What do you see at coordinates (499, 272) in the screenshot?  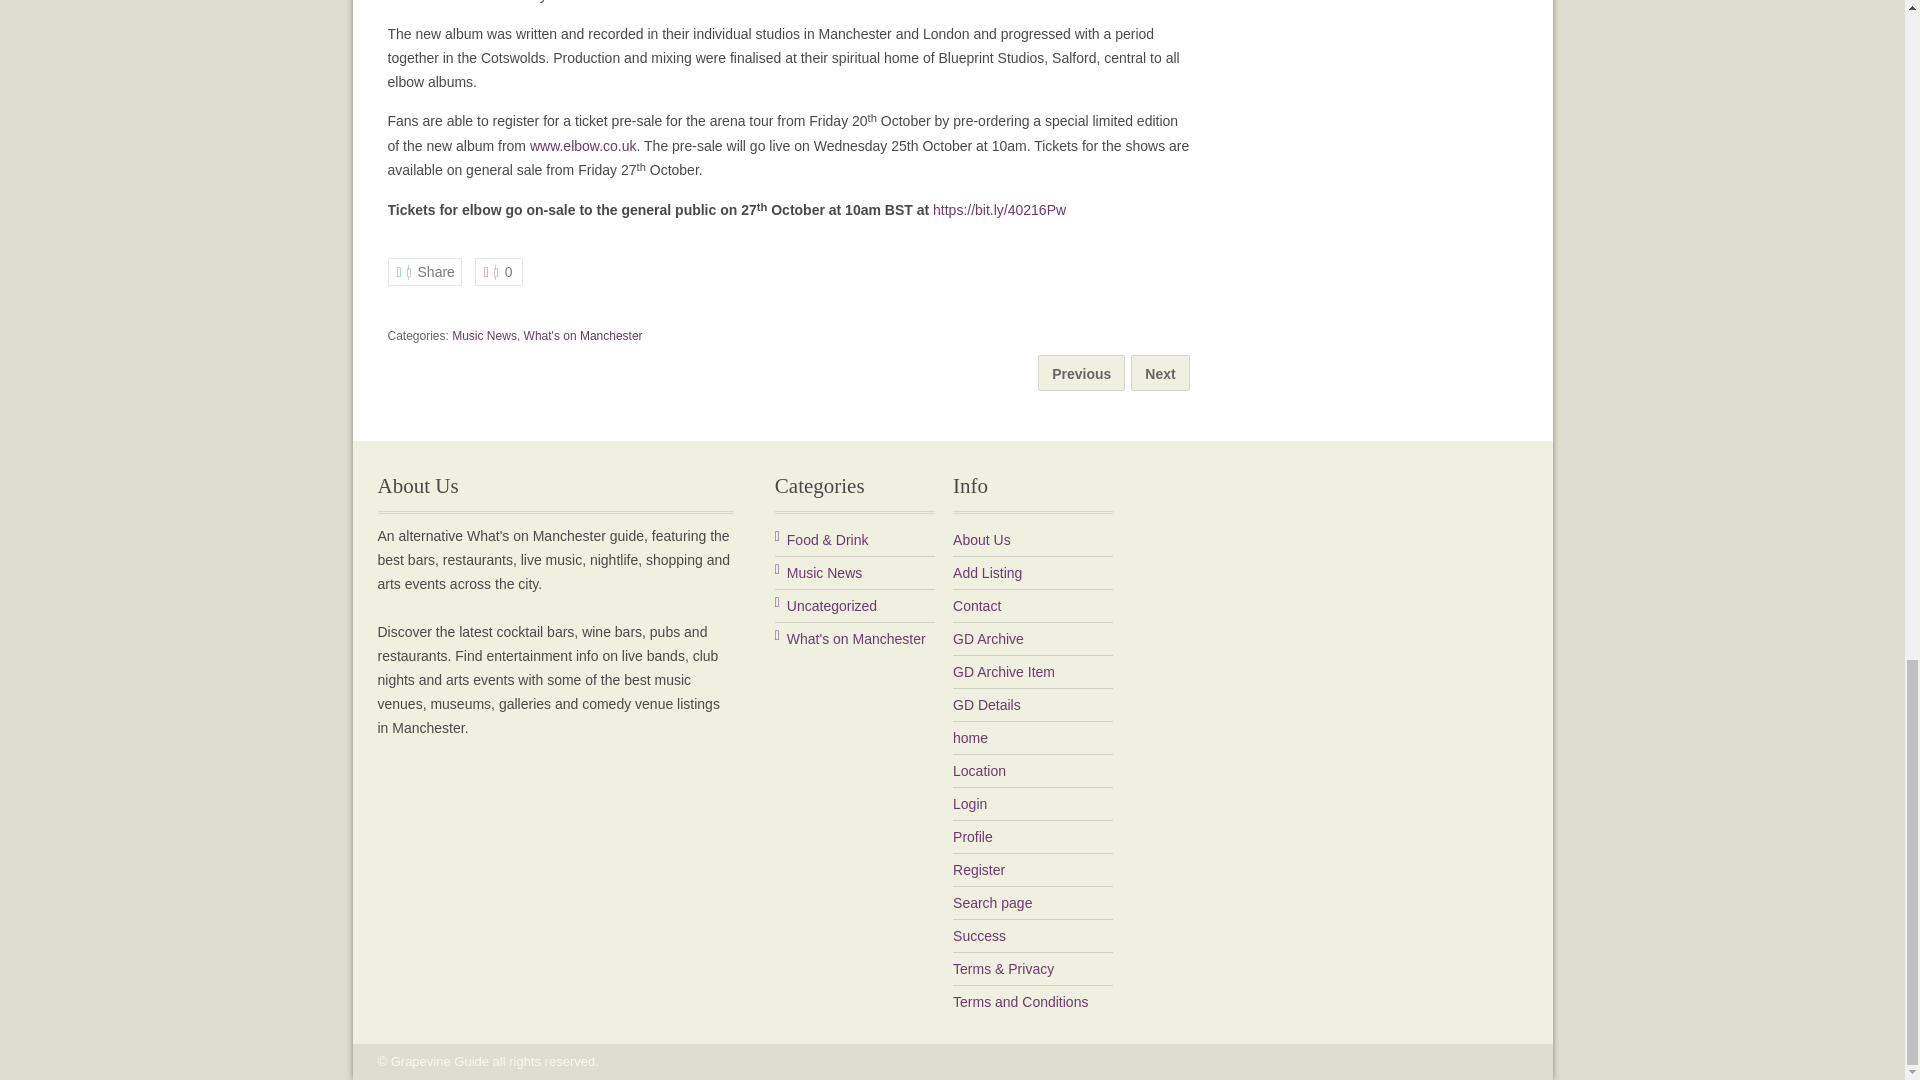 I see `0` at bounding box center [499, 272].